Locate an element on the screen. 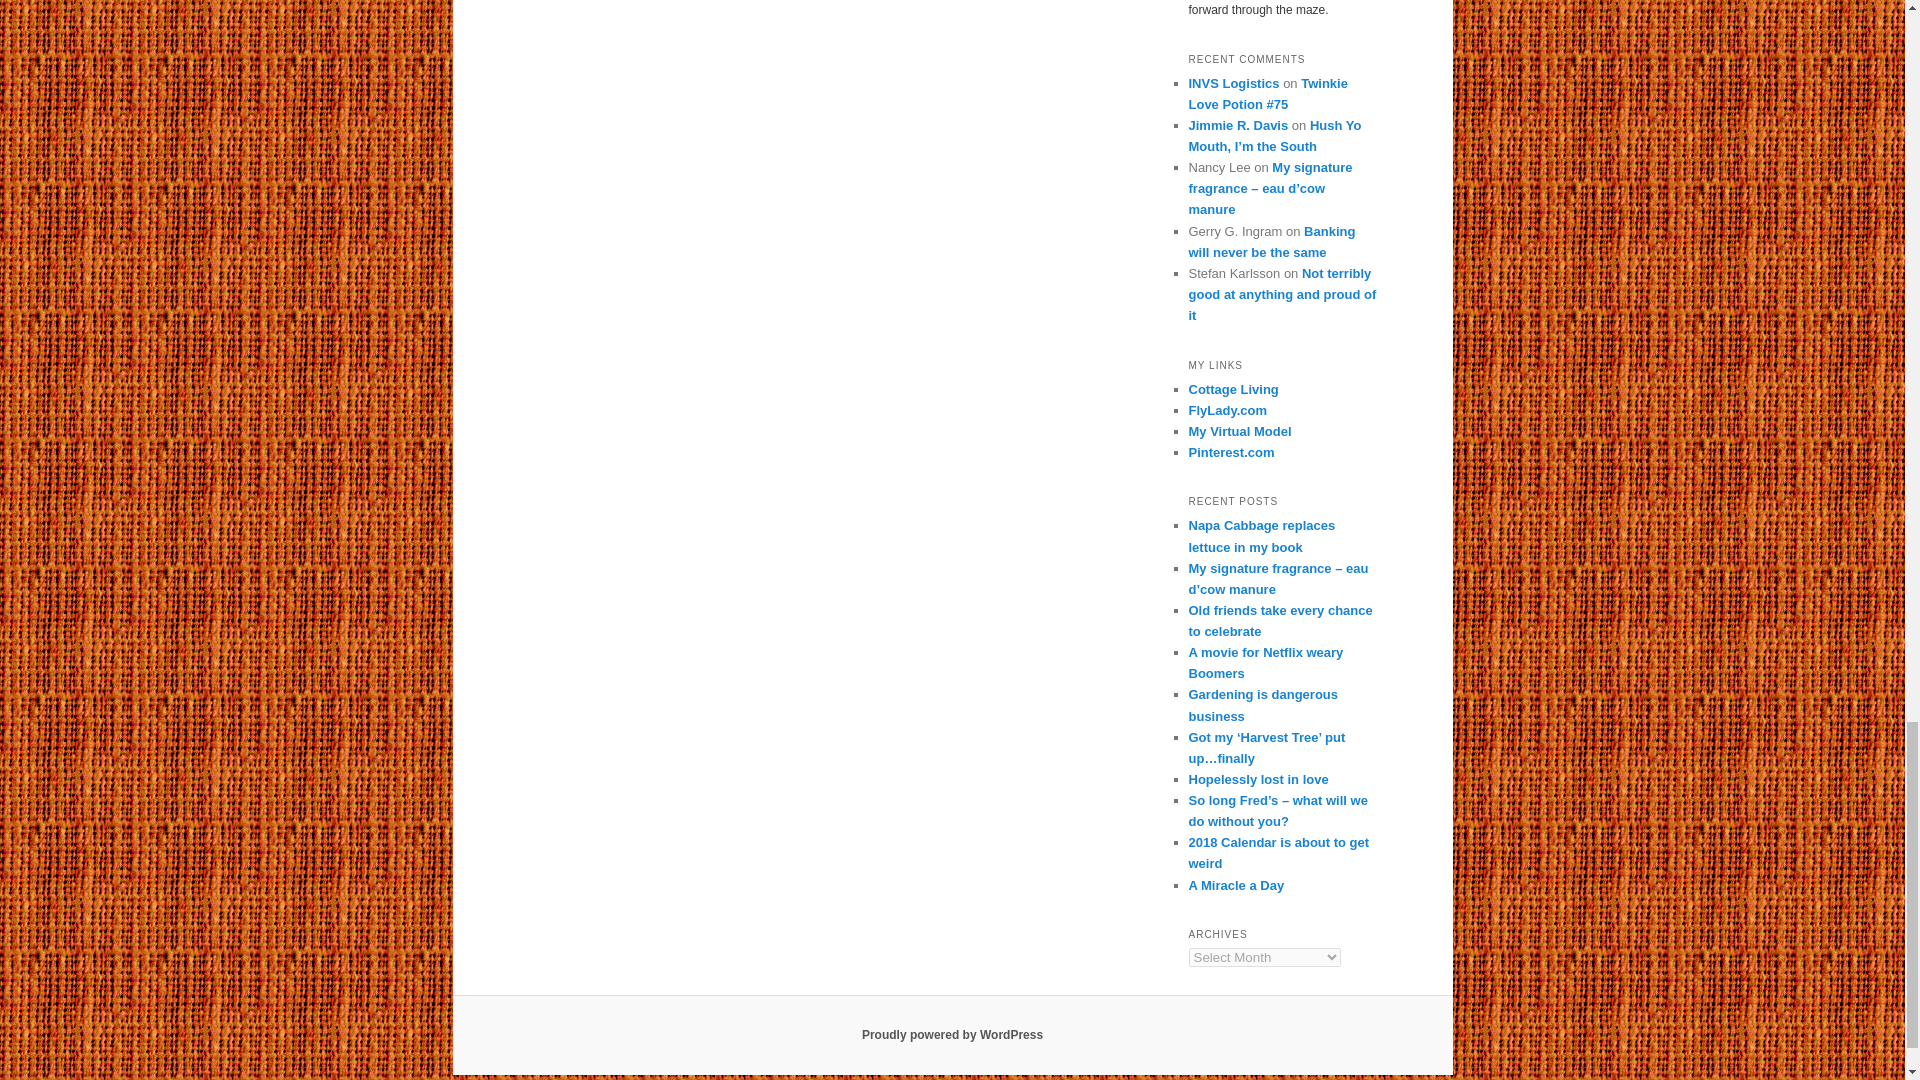  Semantic Personal Publishing Platform is located at coordinates (952, 1035).